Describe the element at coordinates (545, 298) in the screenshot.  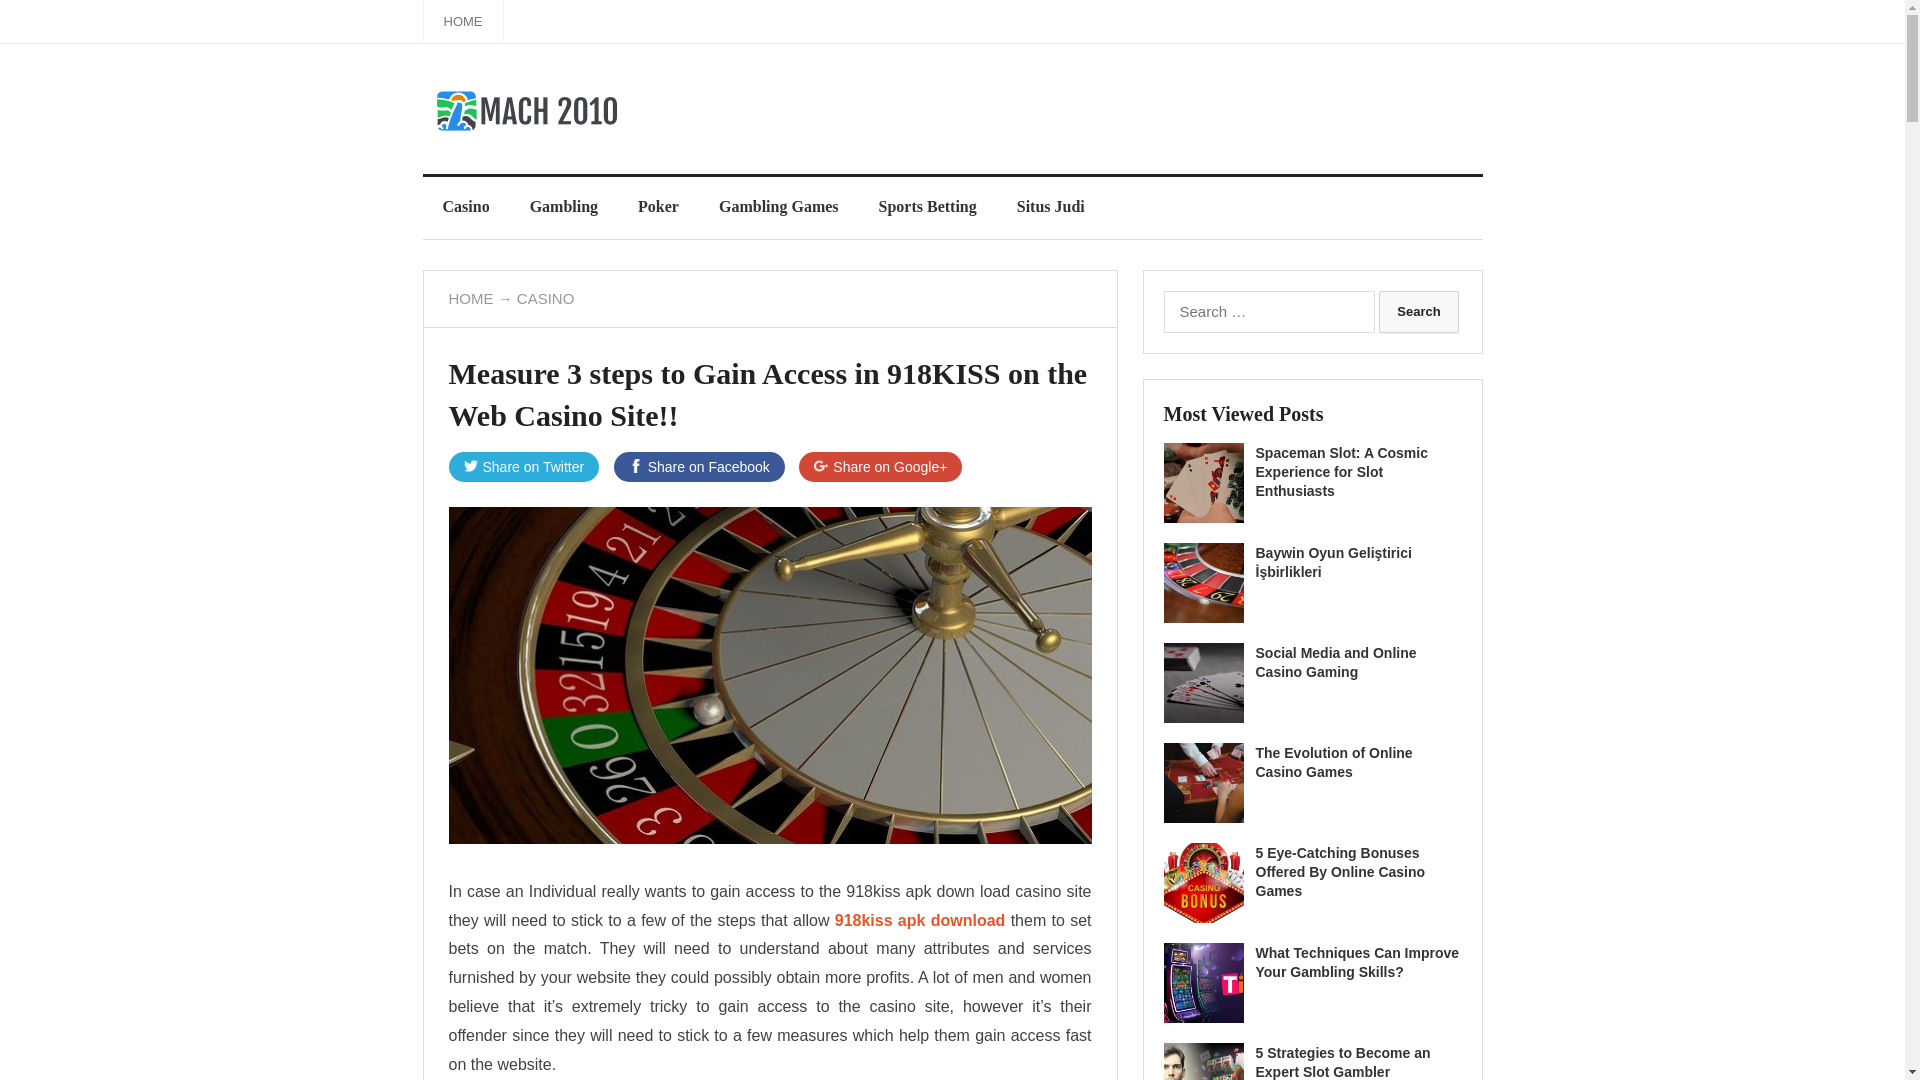
I see `CASINO` at that location.